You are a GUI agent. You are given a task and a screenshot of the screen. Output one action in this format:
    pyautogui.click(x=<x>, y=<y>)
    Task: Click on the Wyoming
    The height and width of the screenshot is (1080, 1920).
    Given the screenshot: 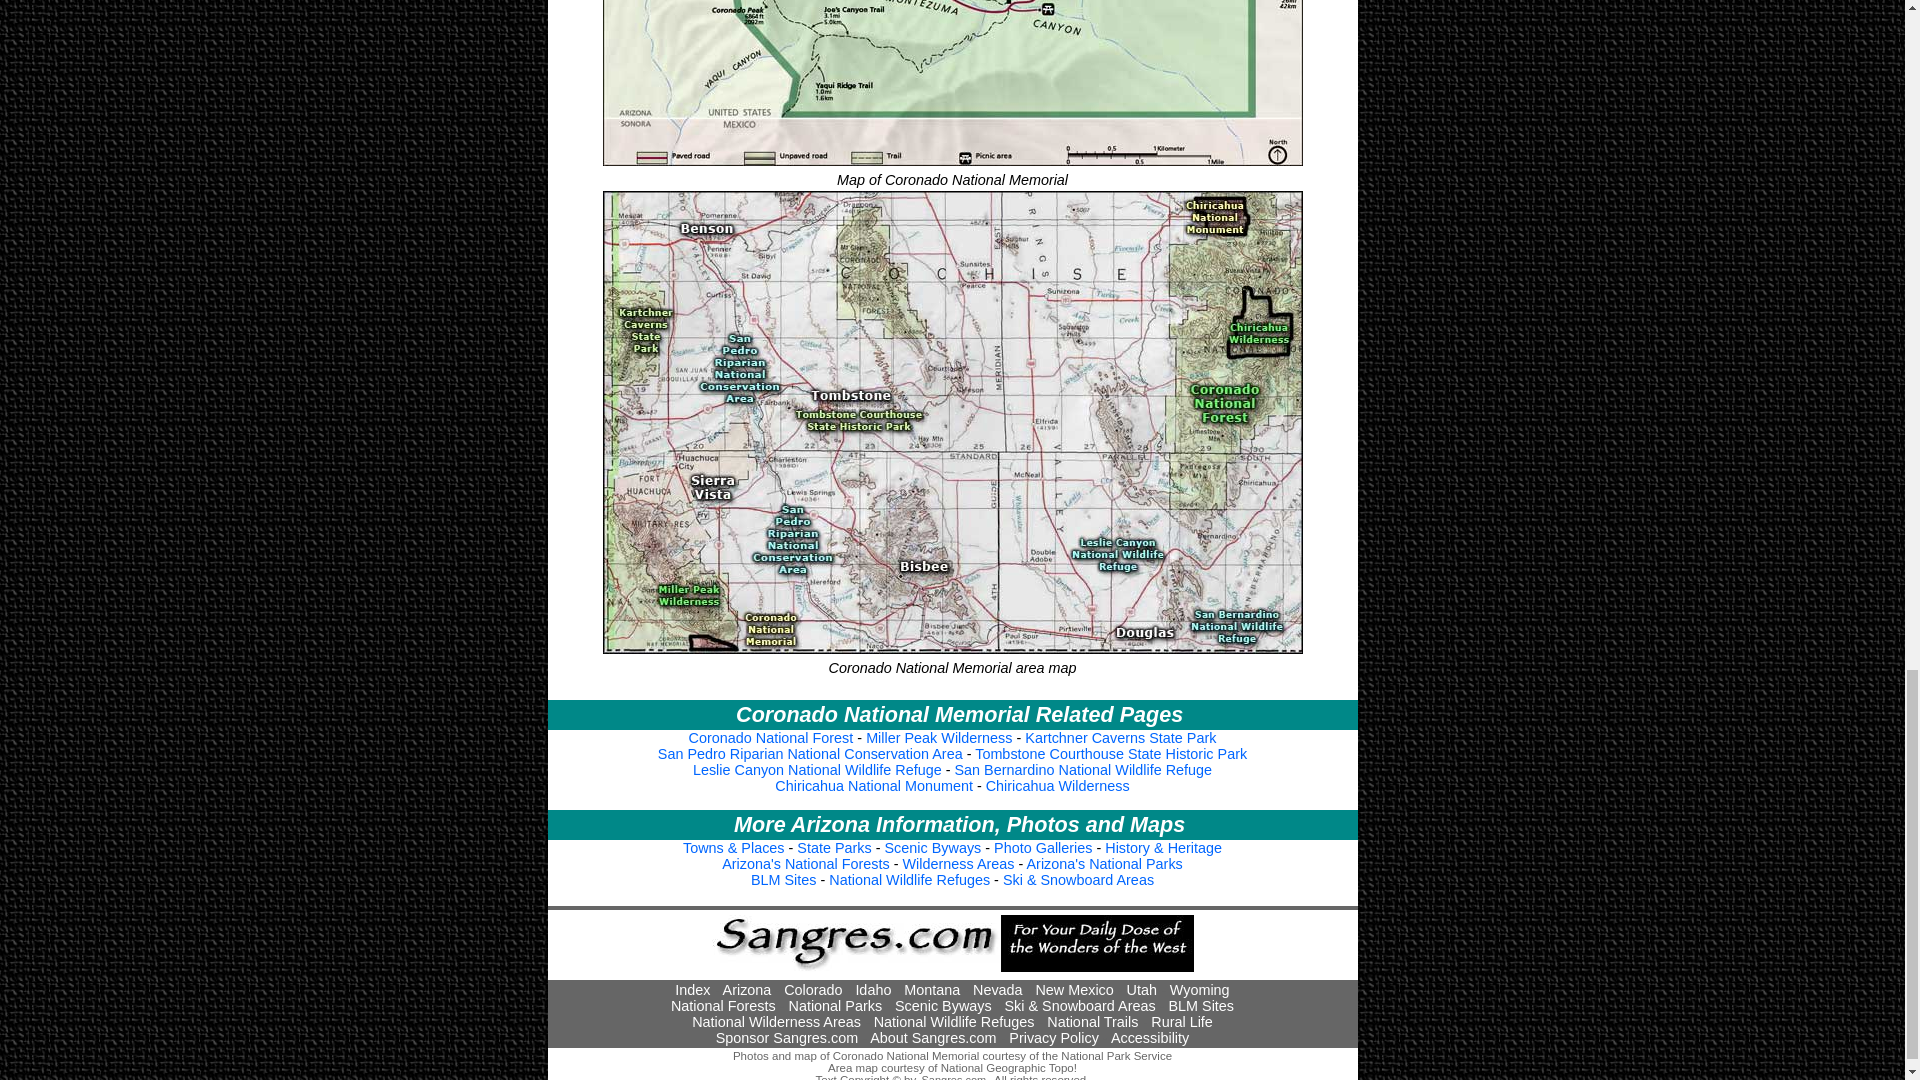 What is the action you would take?
    pyautogui.click(x=1200, y=989)
    